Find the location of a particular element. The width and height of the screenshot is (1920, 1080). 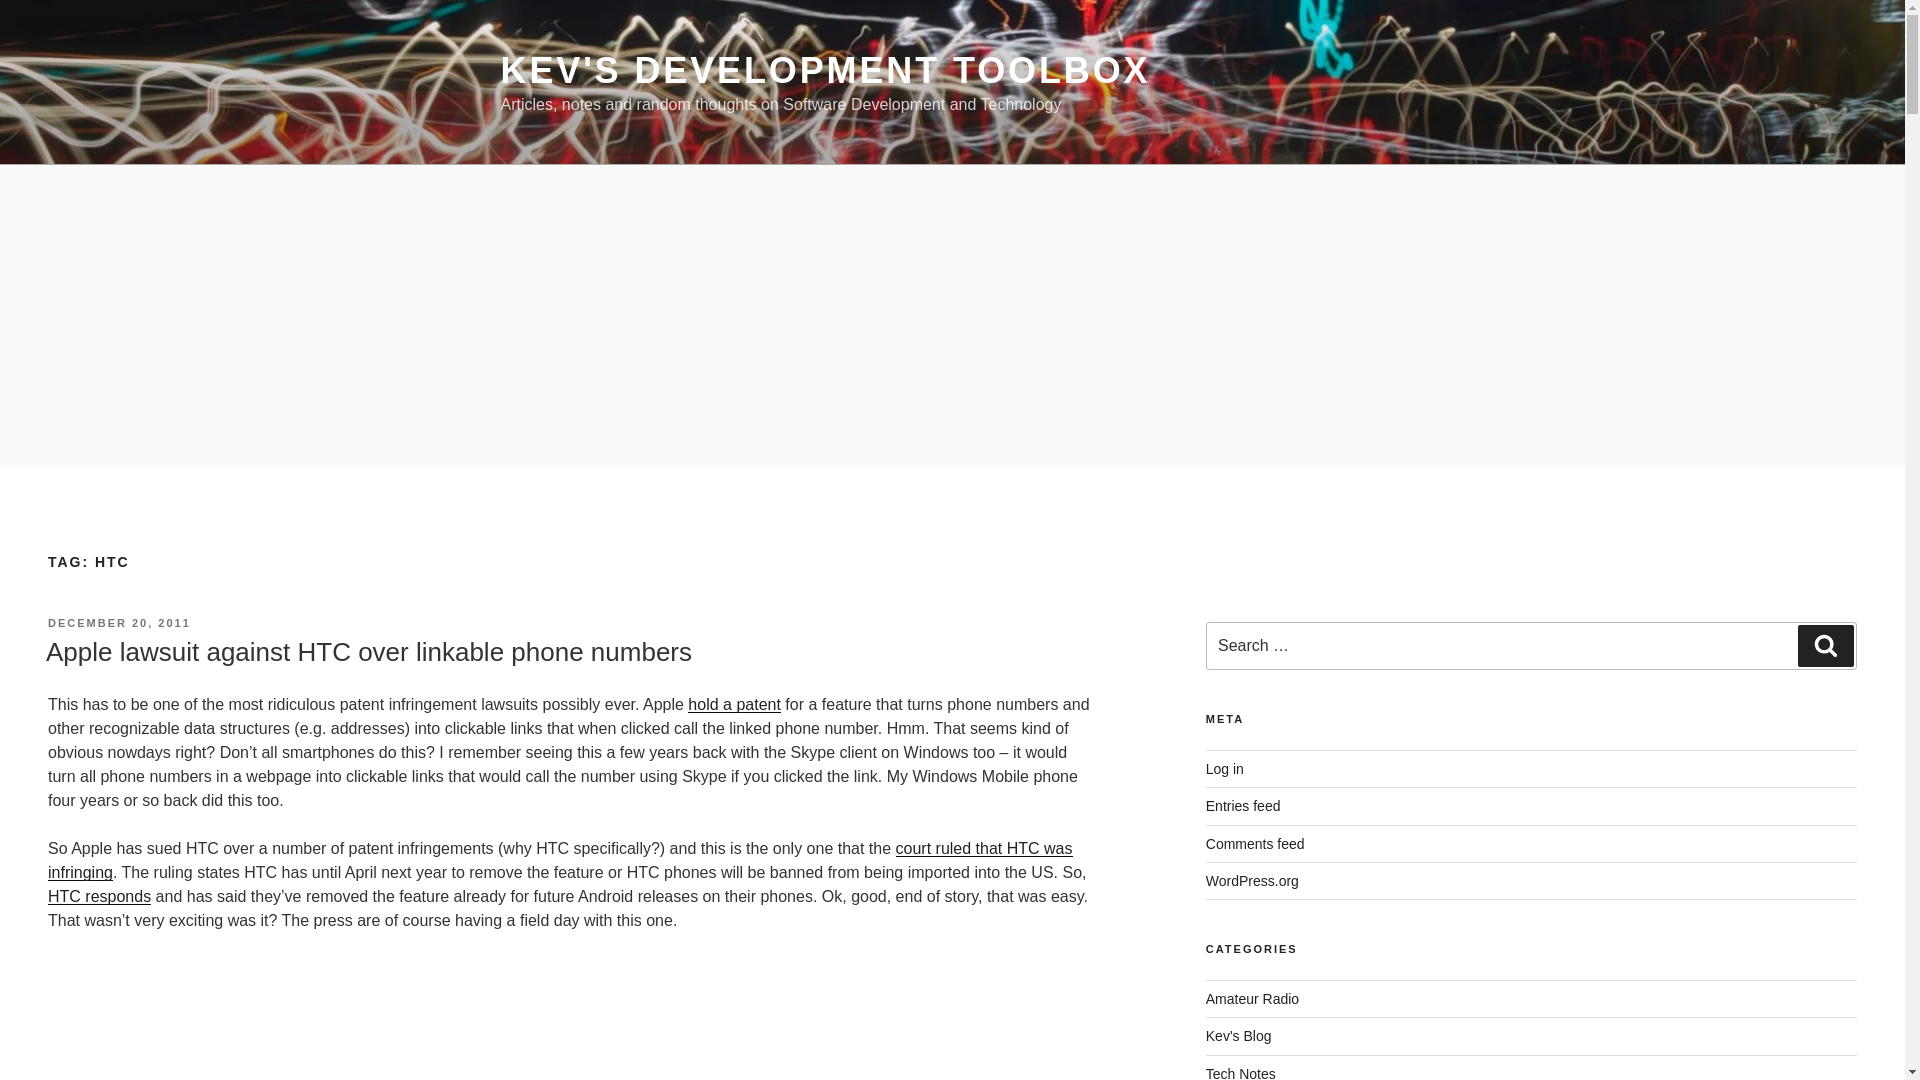

Tech Notes is located at coordinates (1240, 1072).